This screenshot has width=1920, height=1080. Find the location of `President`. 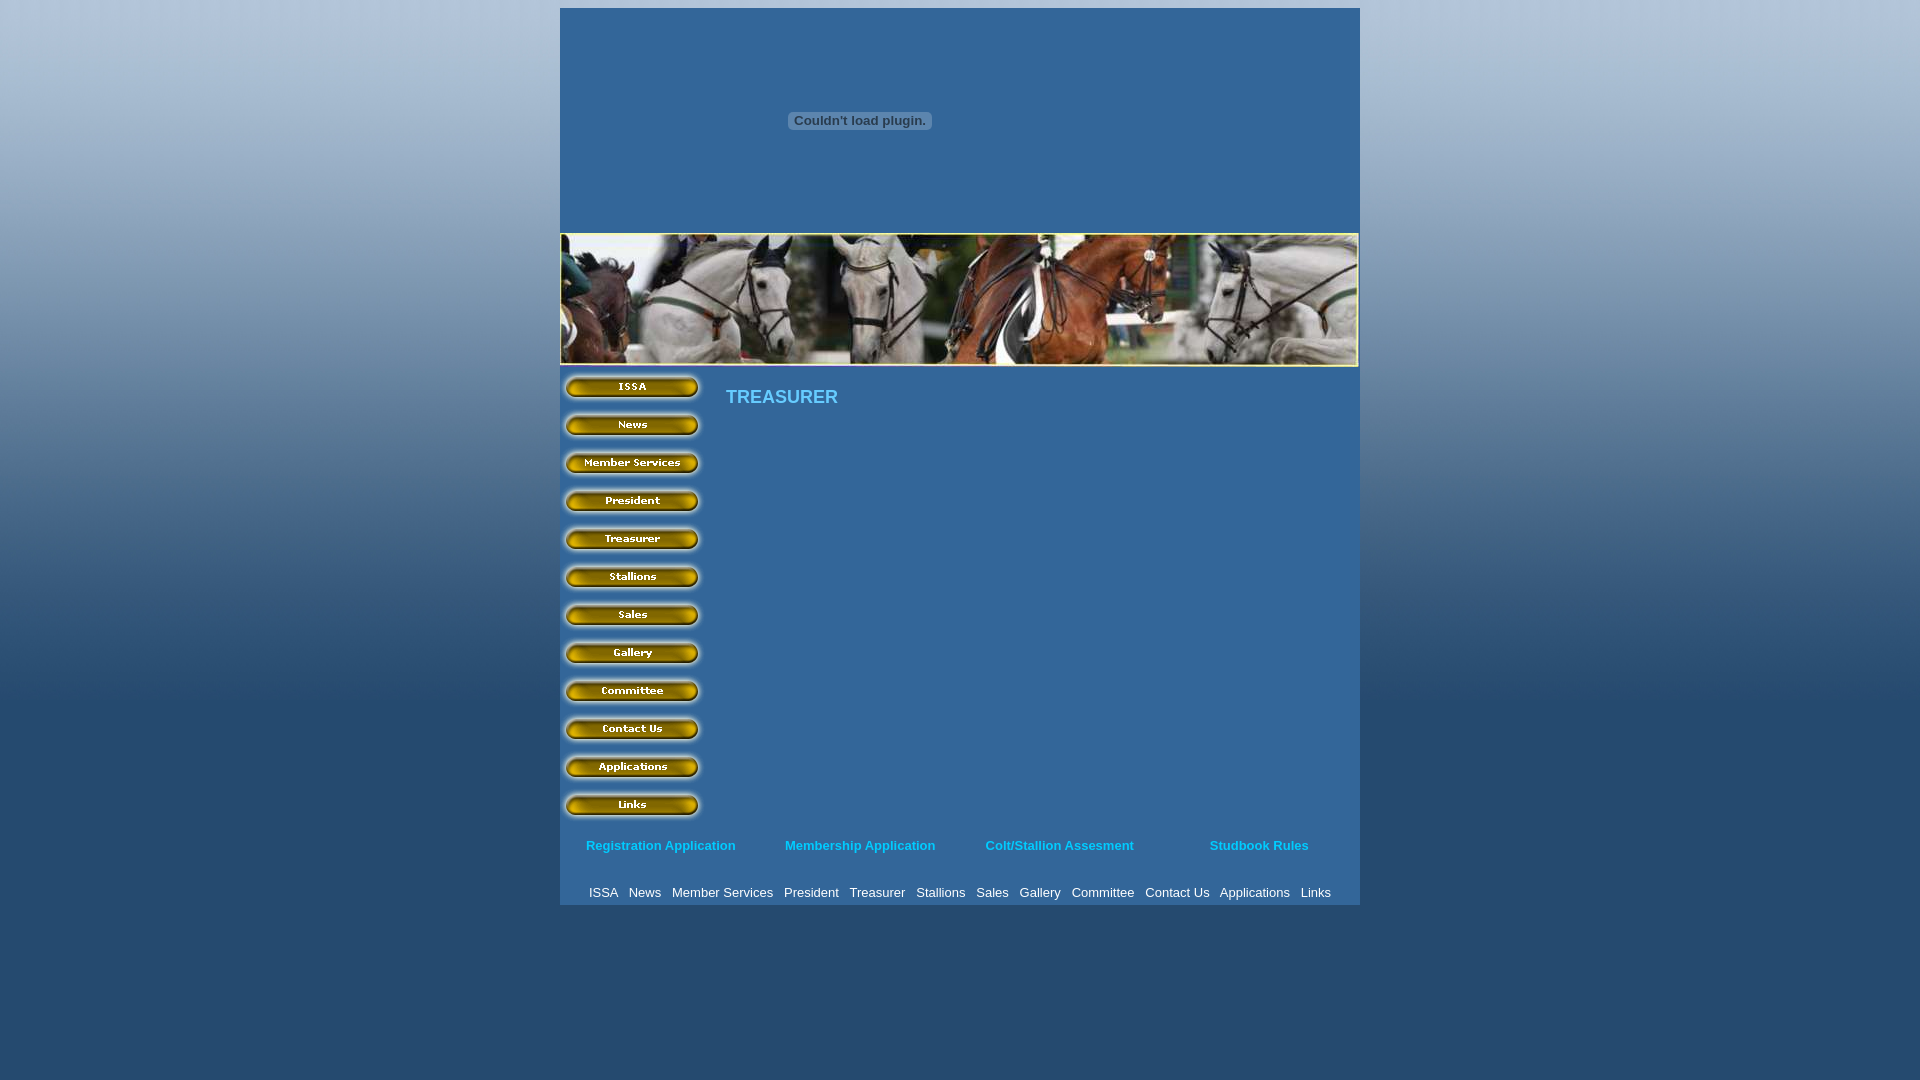

President is located at coordinates (812, 892).